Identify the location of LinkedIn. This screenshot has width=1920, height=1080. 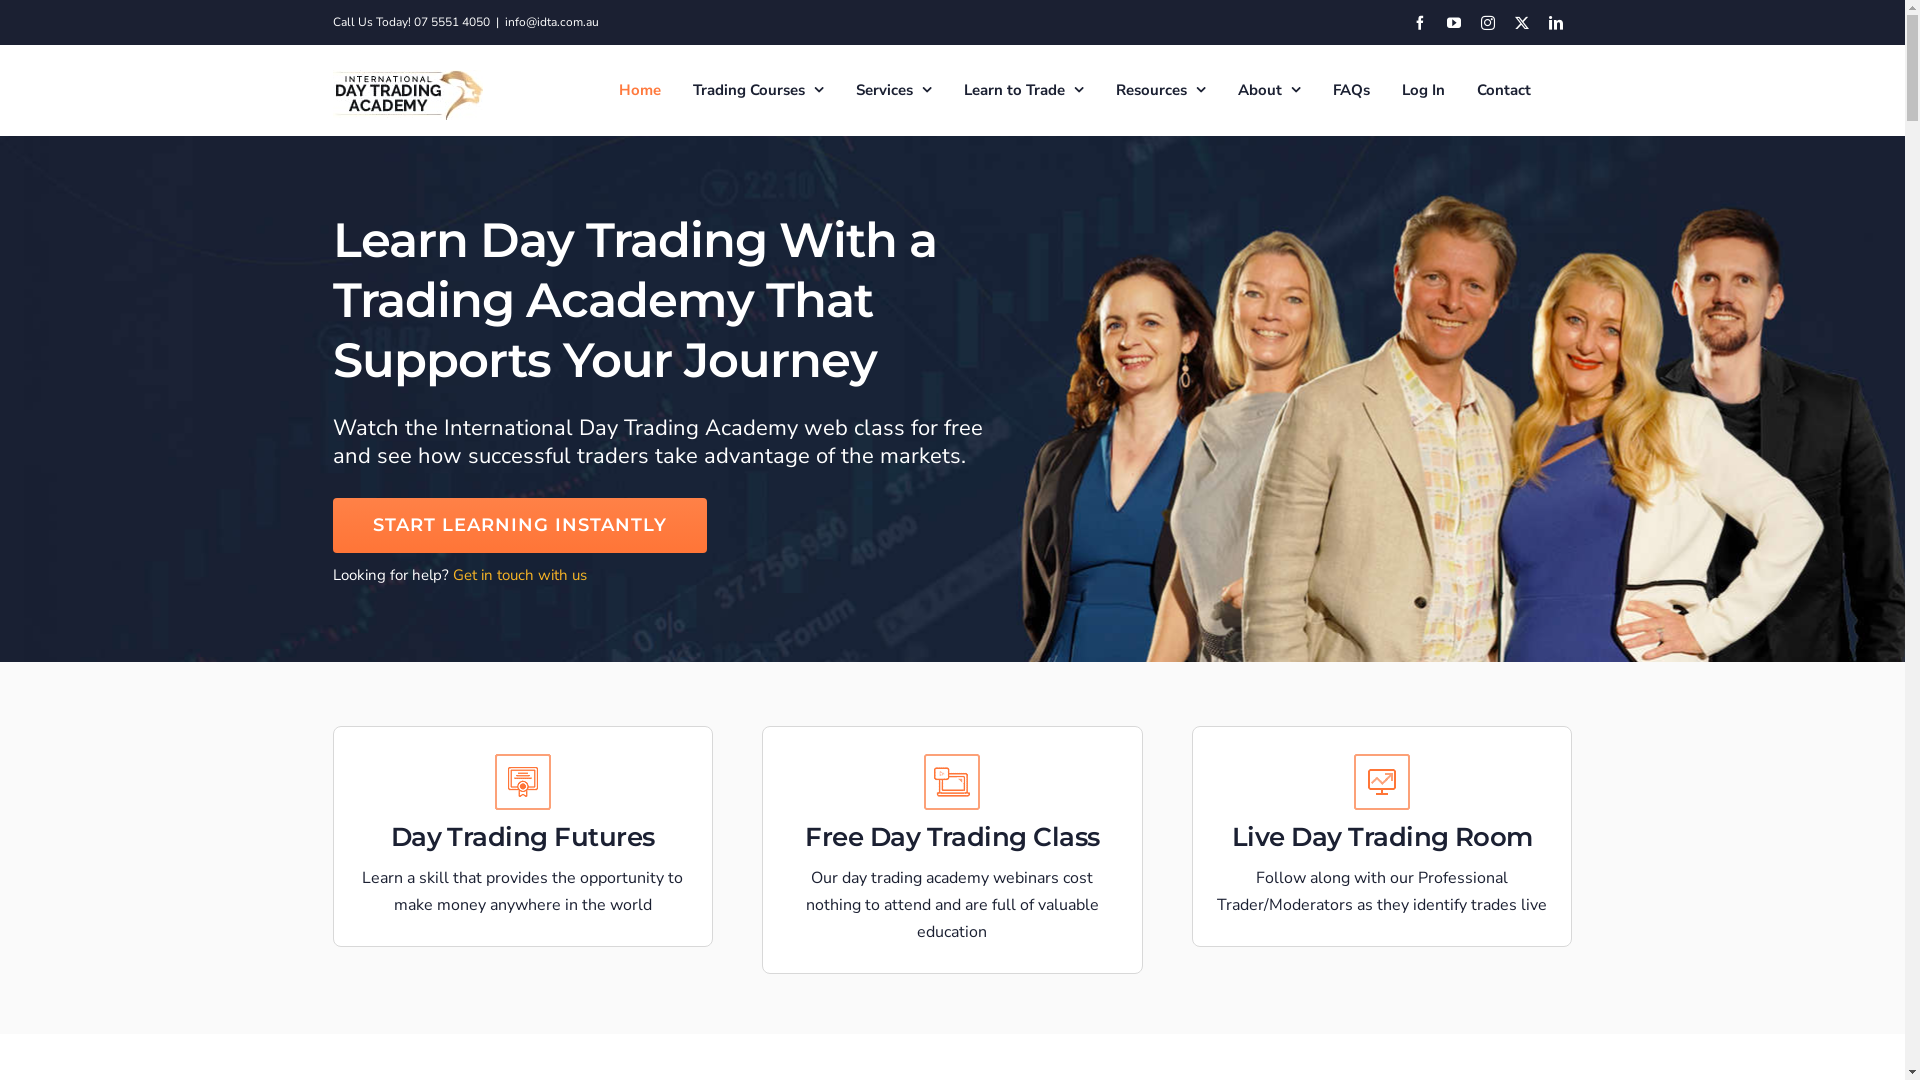
(1555, 23).